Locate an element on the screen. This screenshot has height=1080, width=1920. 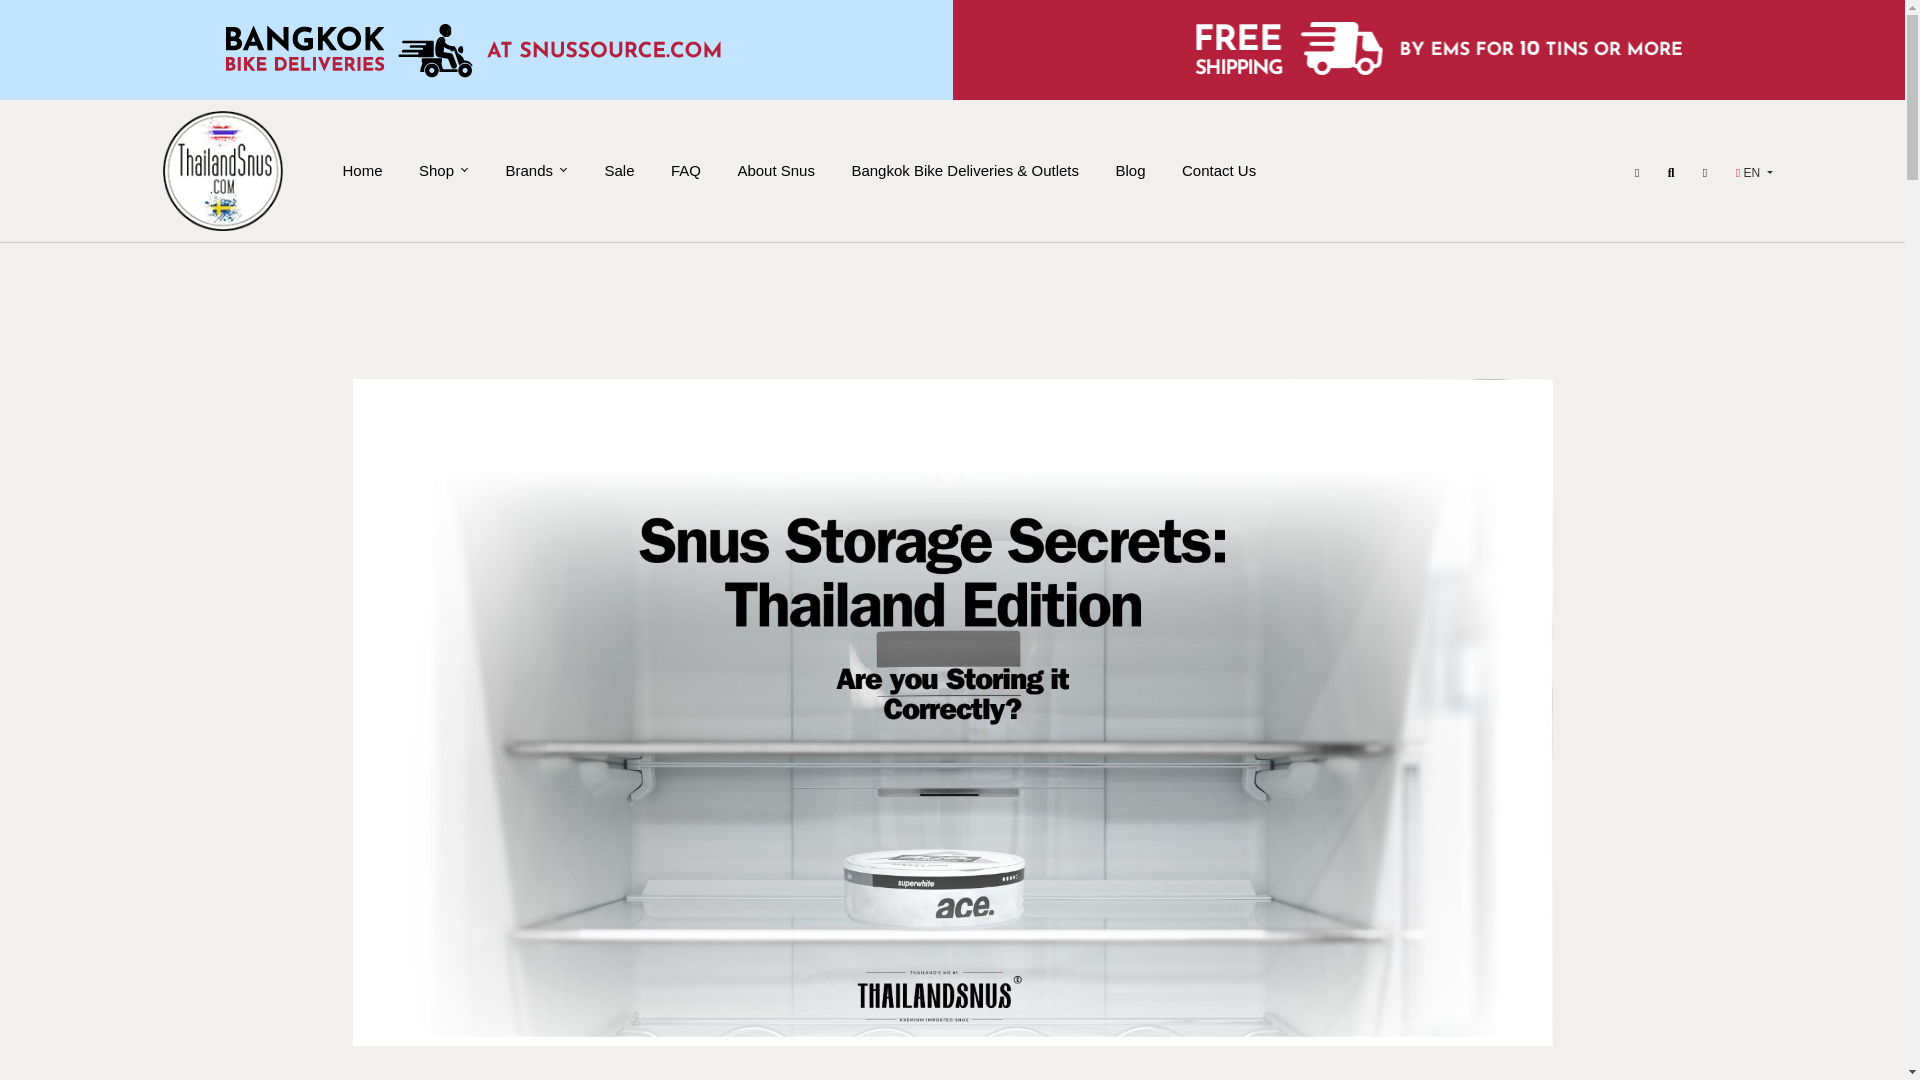
EN is located at coordinates (1754, 173).